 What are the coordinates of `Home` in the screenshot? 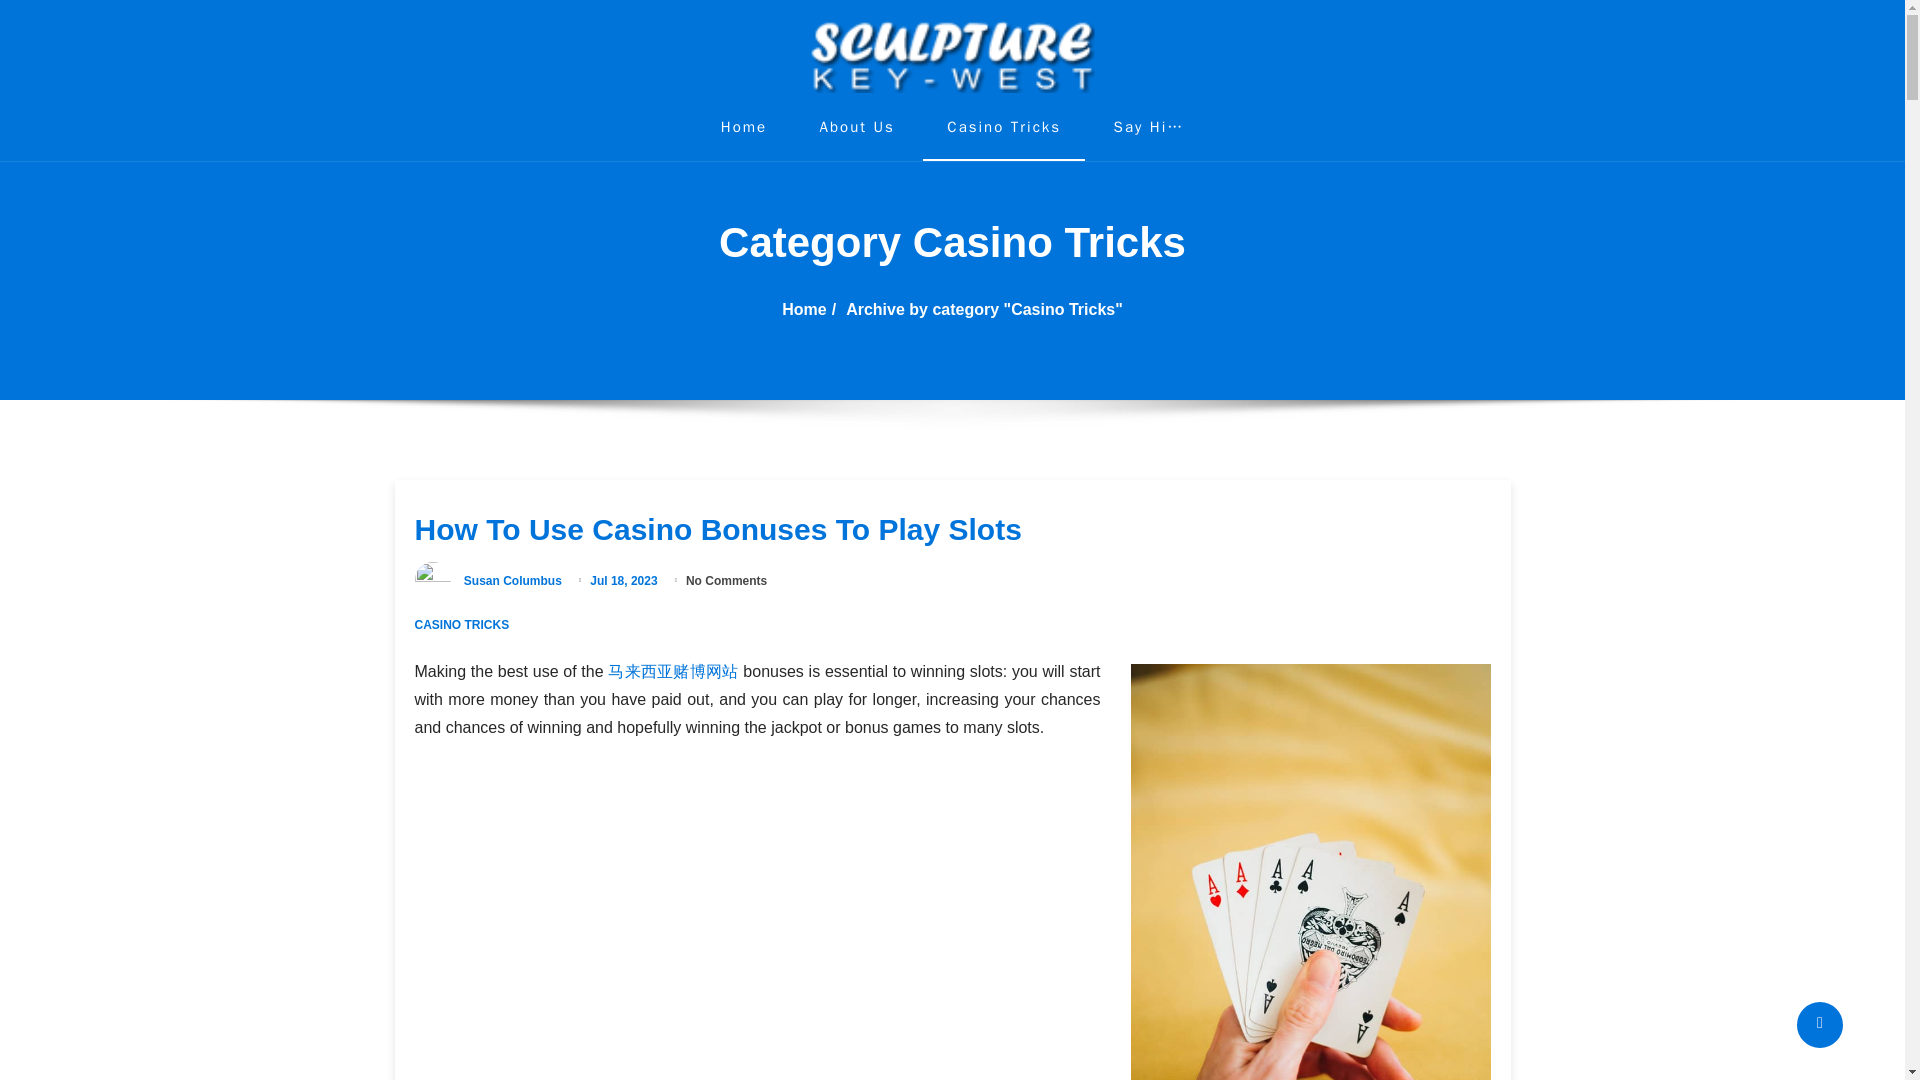 It's located at (744, 126).